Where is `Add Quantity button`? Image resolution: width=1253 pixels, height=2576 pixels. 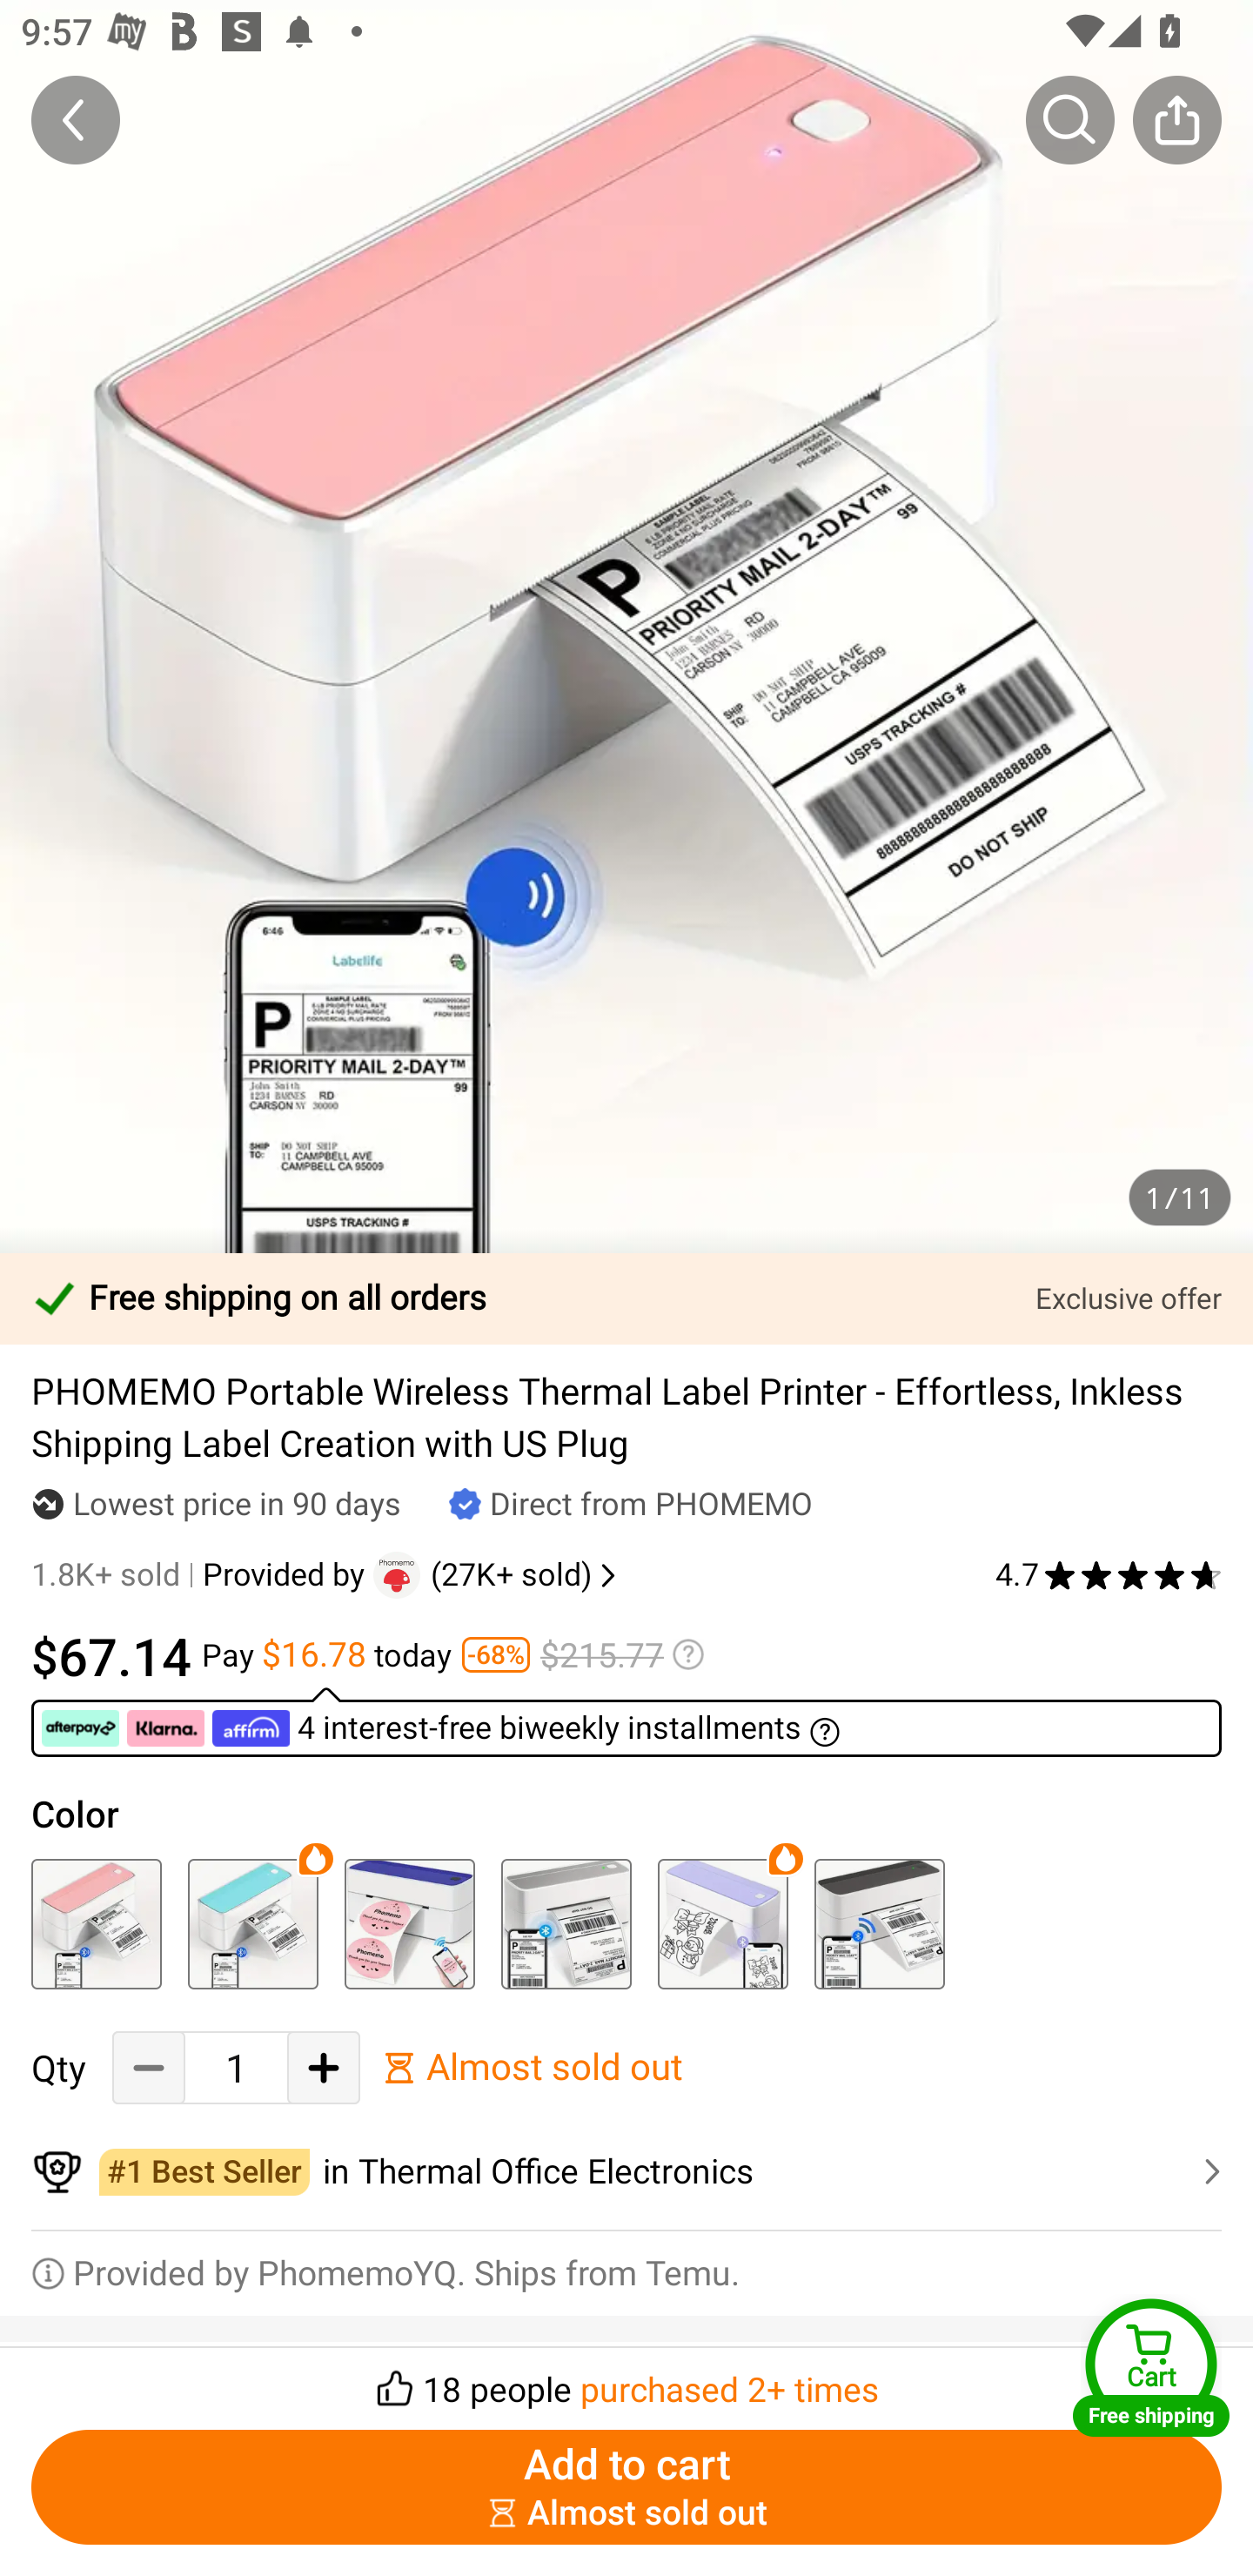
Add Quantity button is located at coordinates (324, 2068).